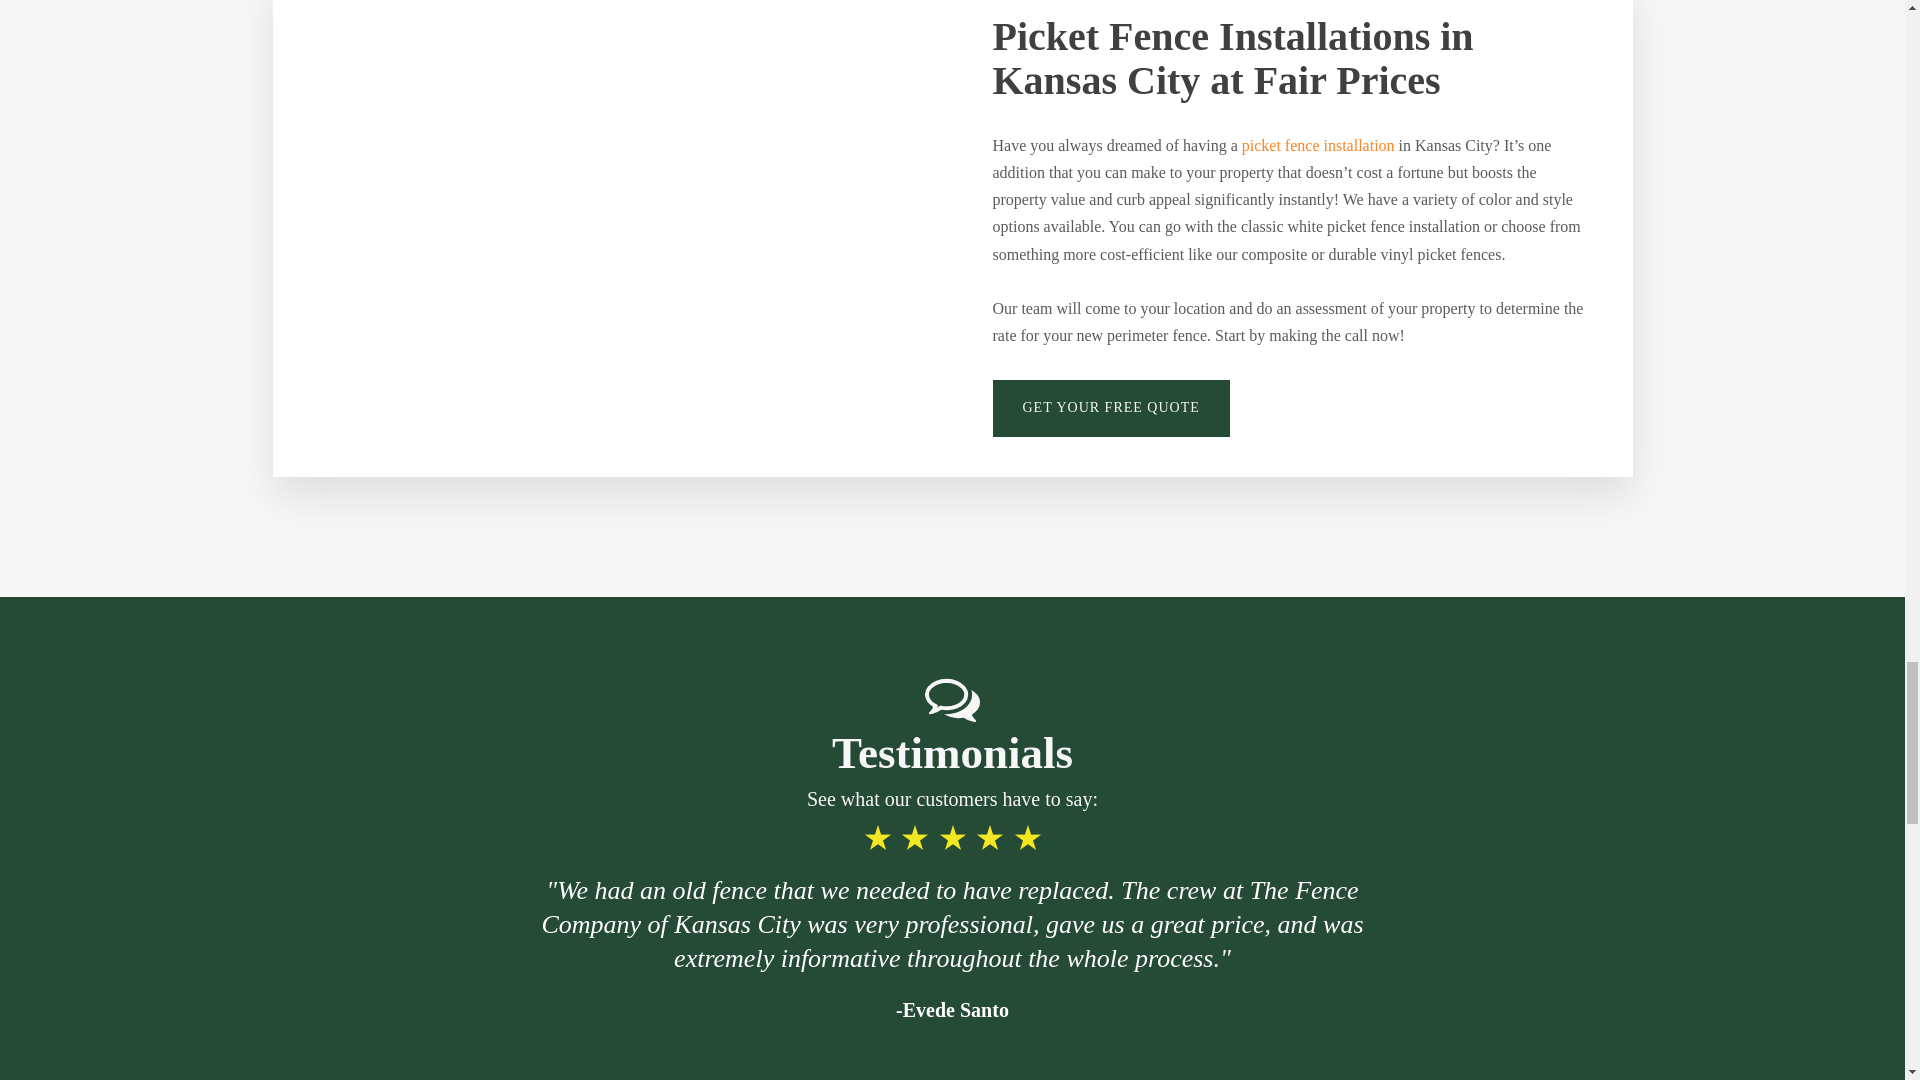 The height and width of the screenshot is (1080, 1920). I want to click on GET YOUR FREE QUOTE, so click(1110, 408).